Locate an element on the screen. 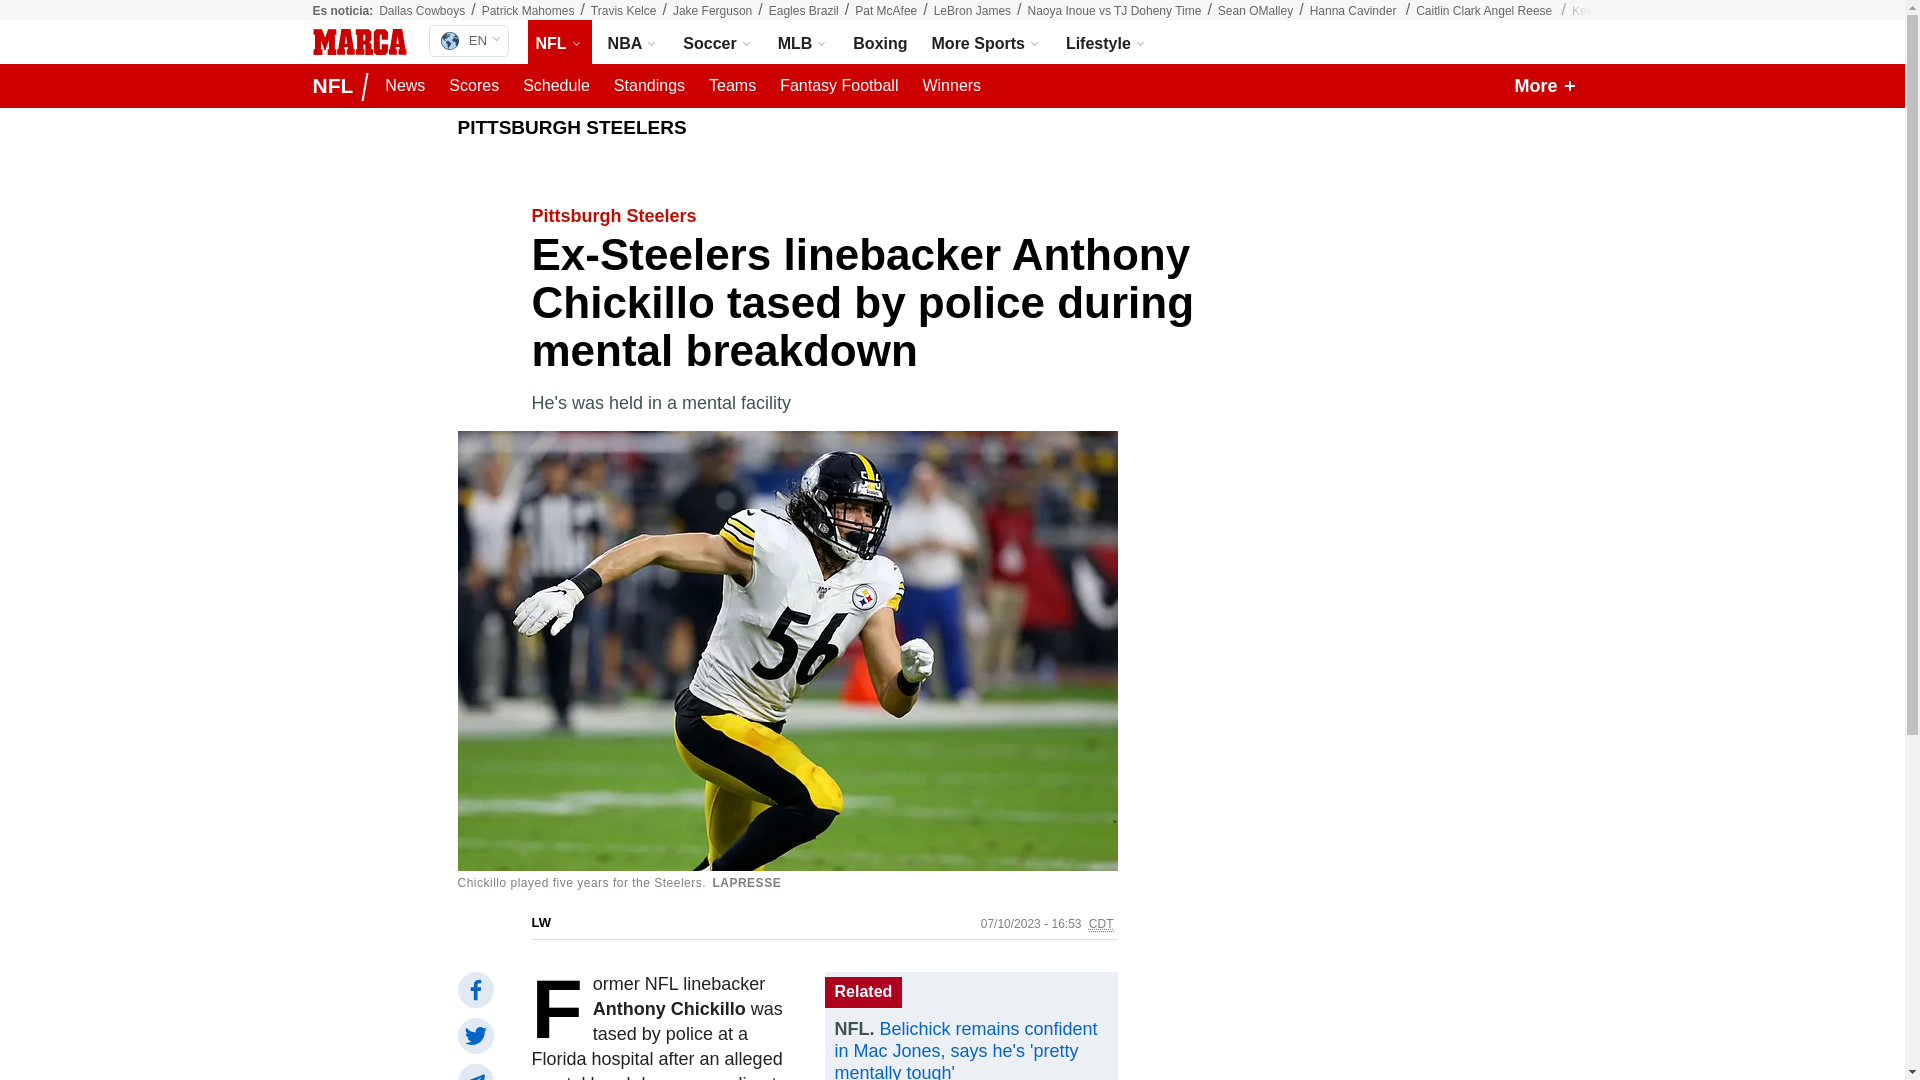 The image size is (1920, 1080). NBA is located at coordinates (634, 42).